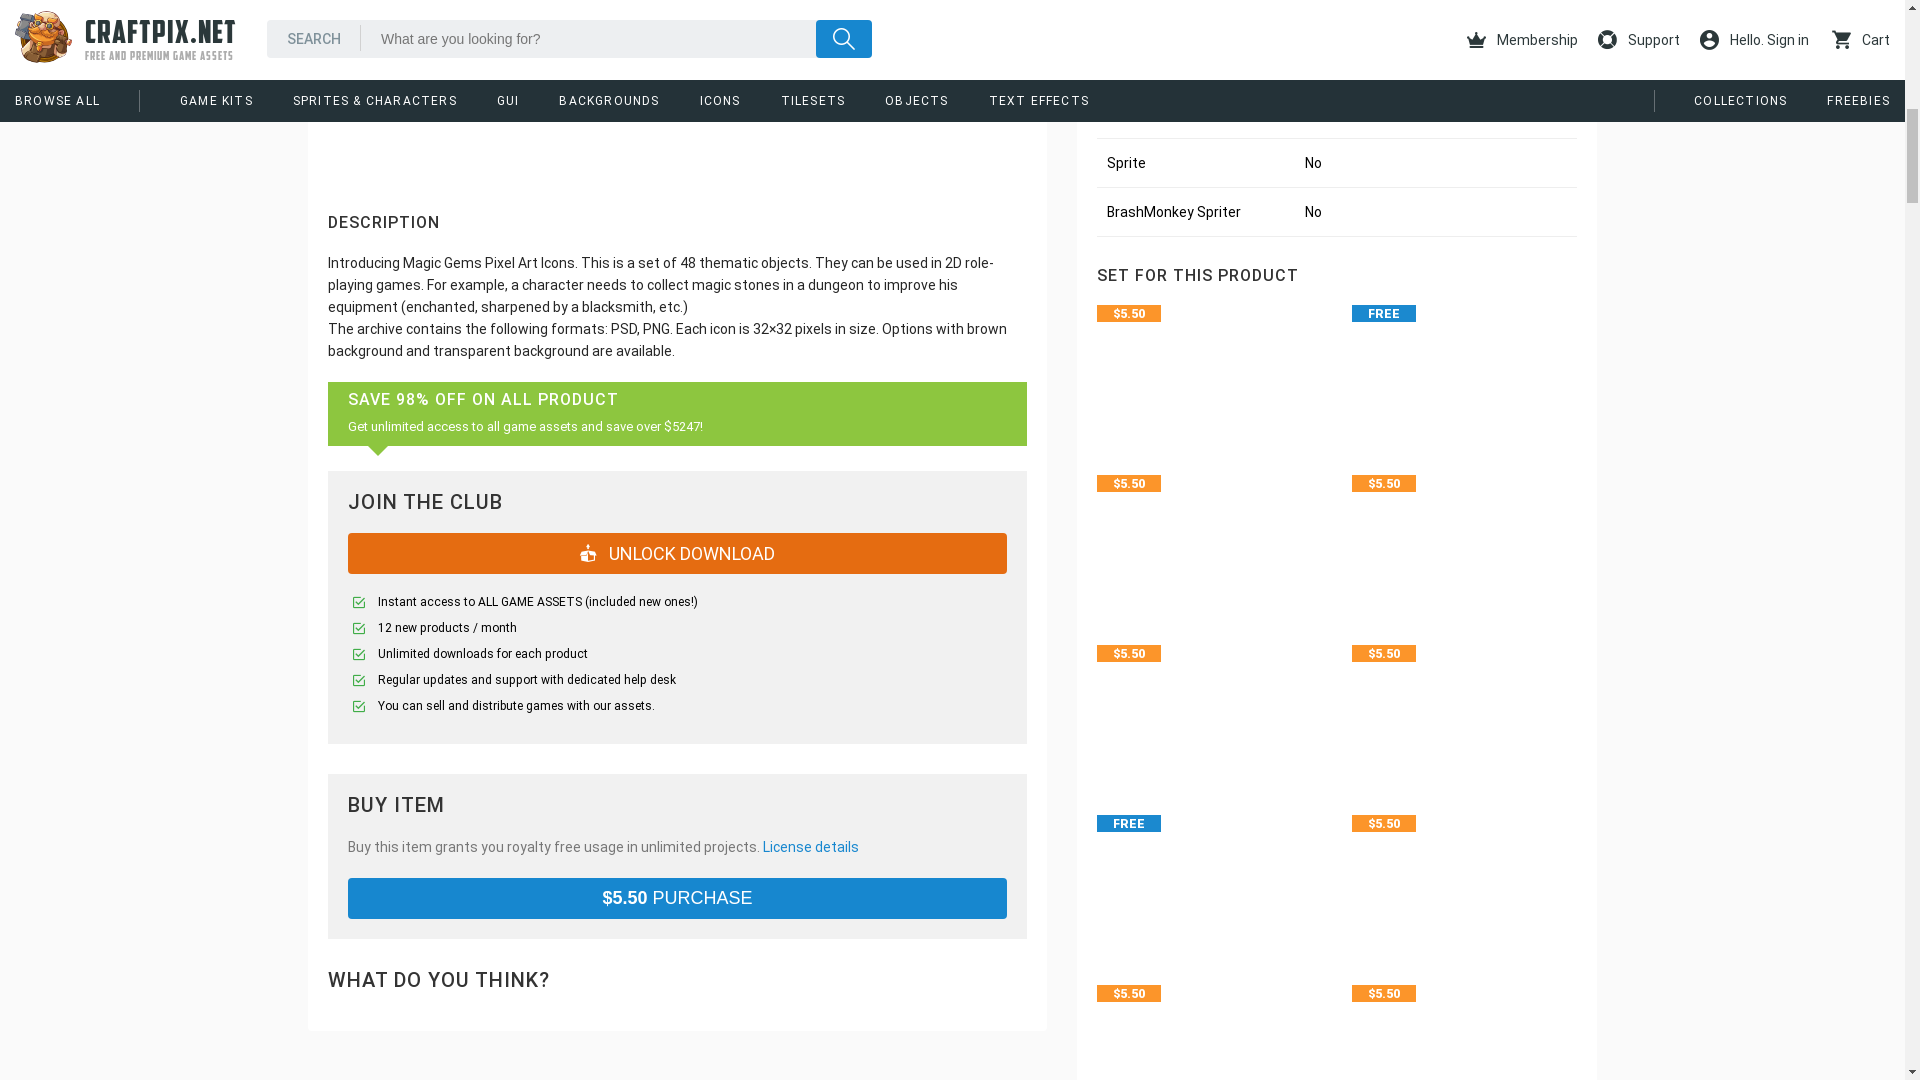 The height and width of the screenshot is (1080, 1920). I want to click on UNLOCK DOWNLOAD, so click(678, 553).